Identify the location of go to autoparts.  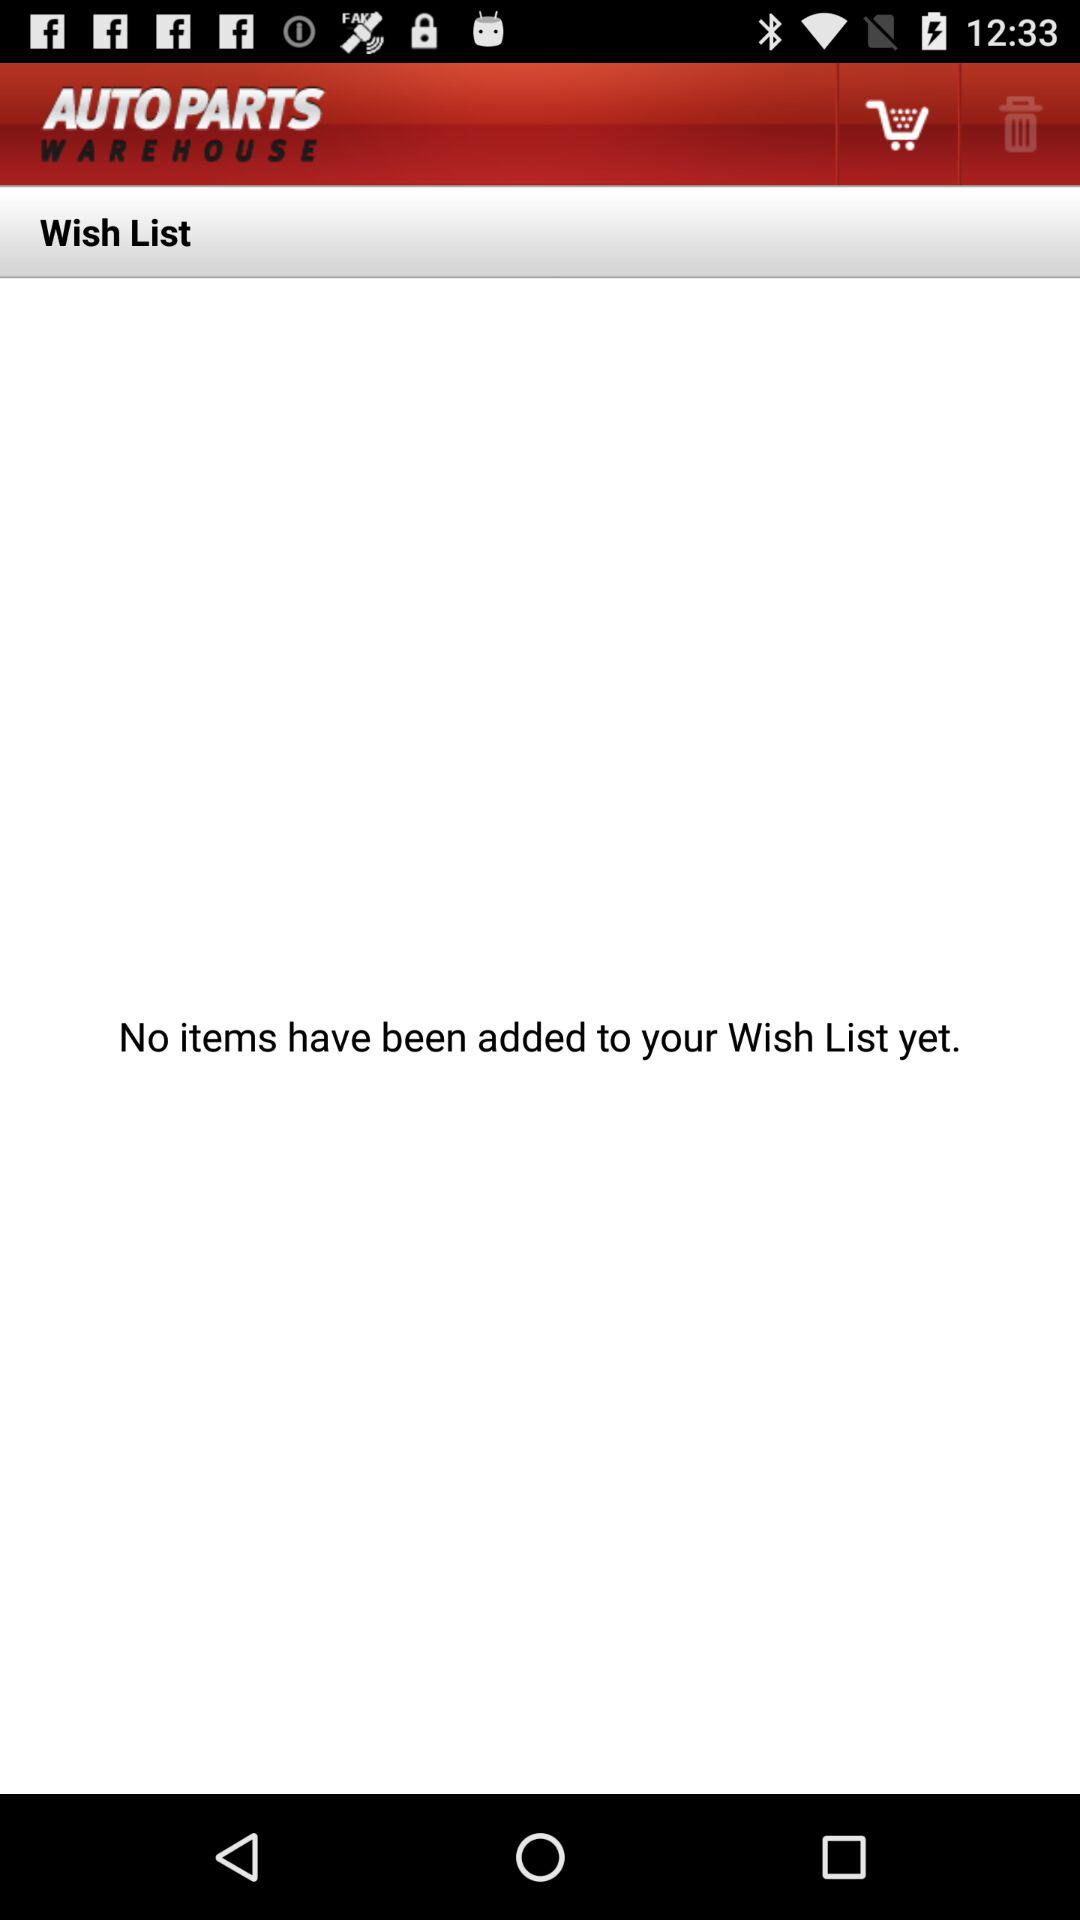
(183, 124).